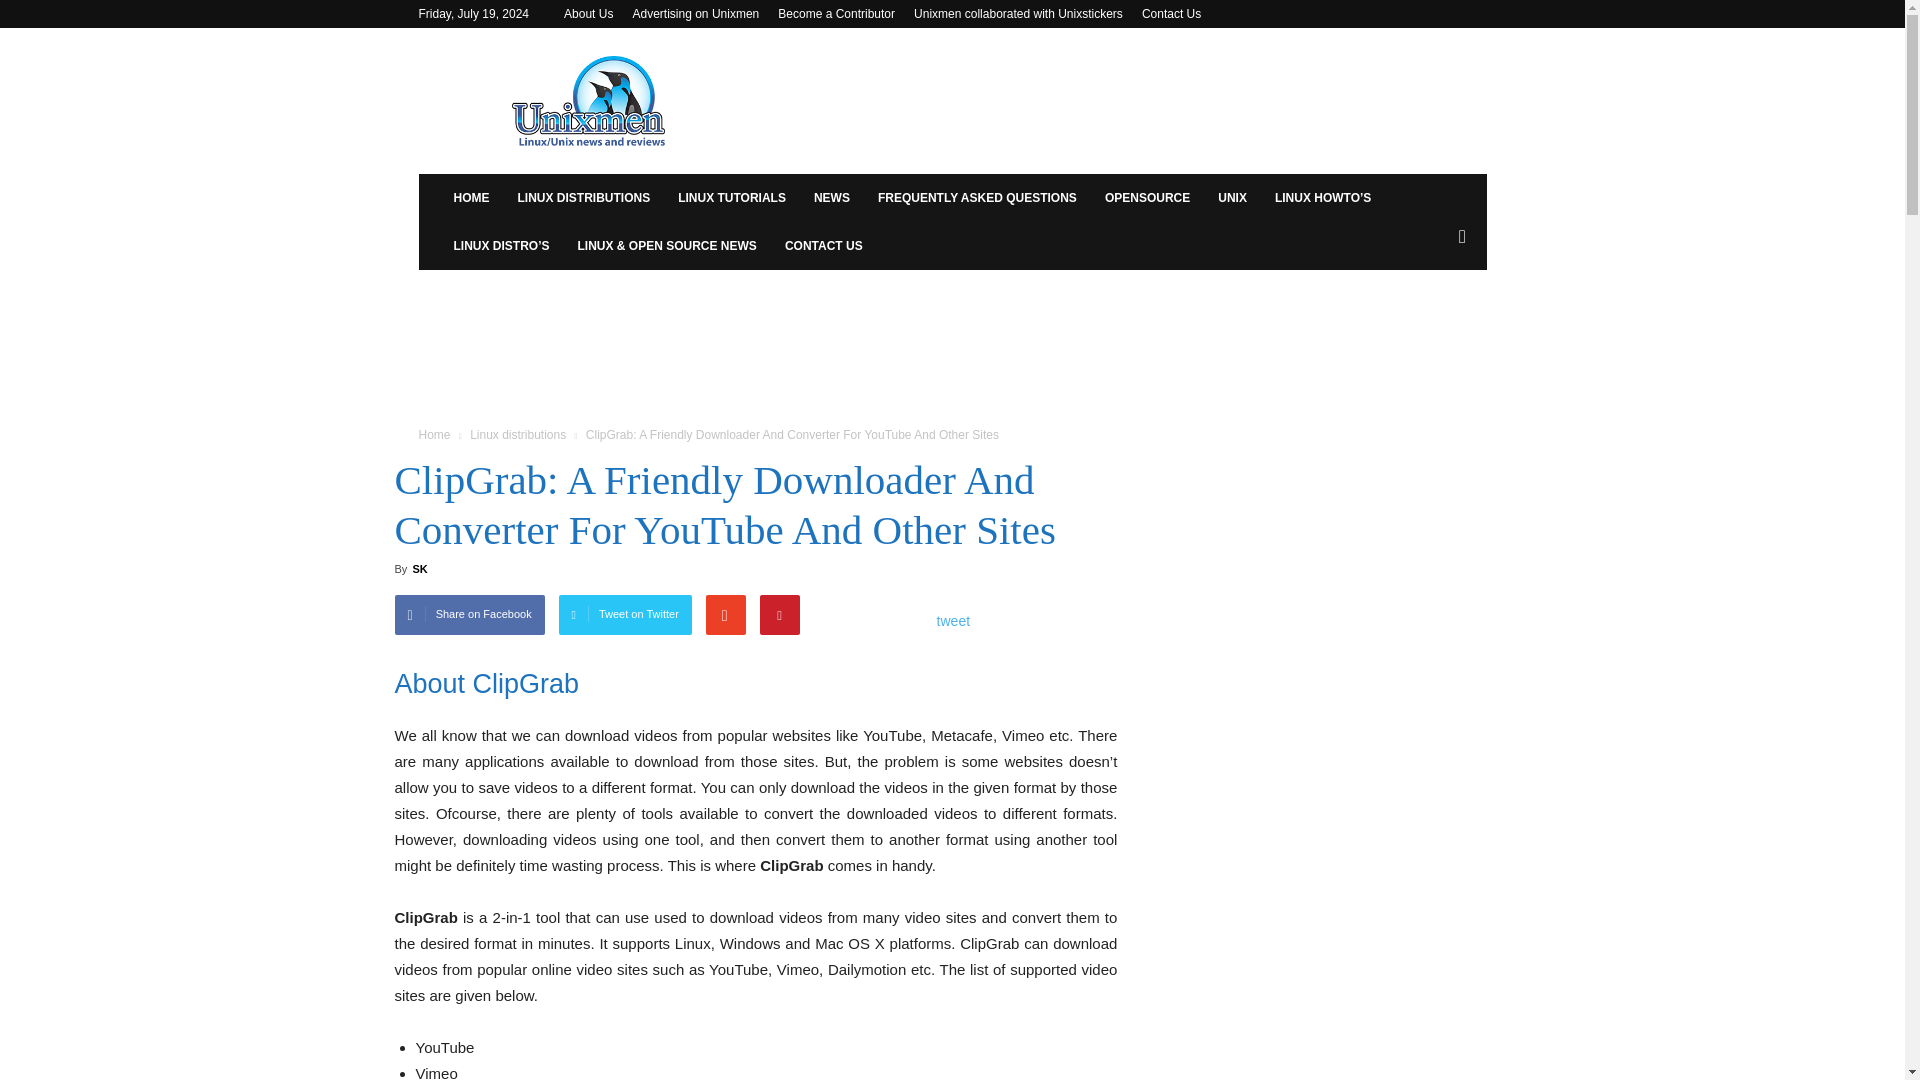  What do you see at coordinates (518, 434) in the screenshot?
I see `View all posts in Linux distributions` at bounding box center [518, 434].